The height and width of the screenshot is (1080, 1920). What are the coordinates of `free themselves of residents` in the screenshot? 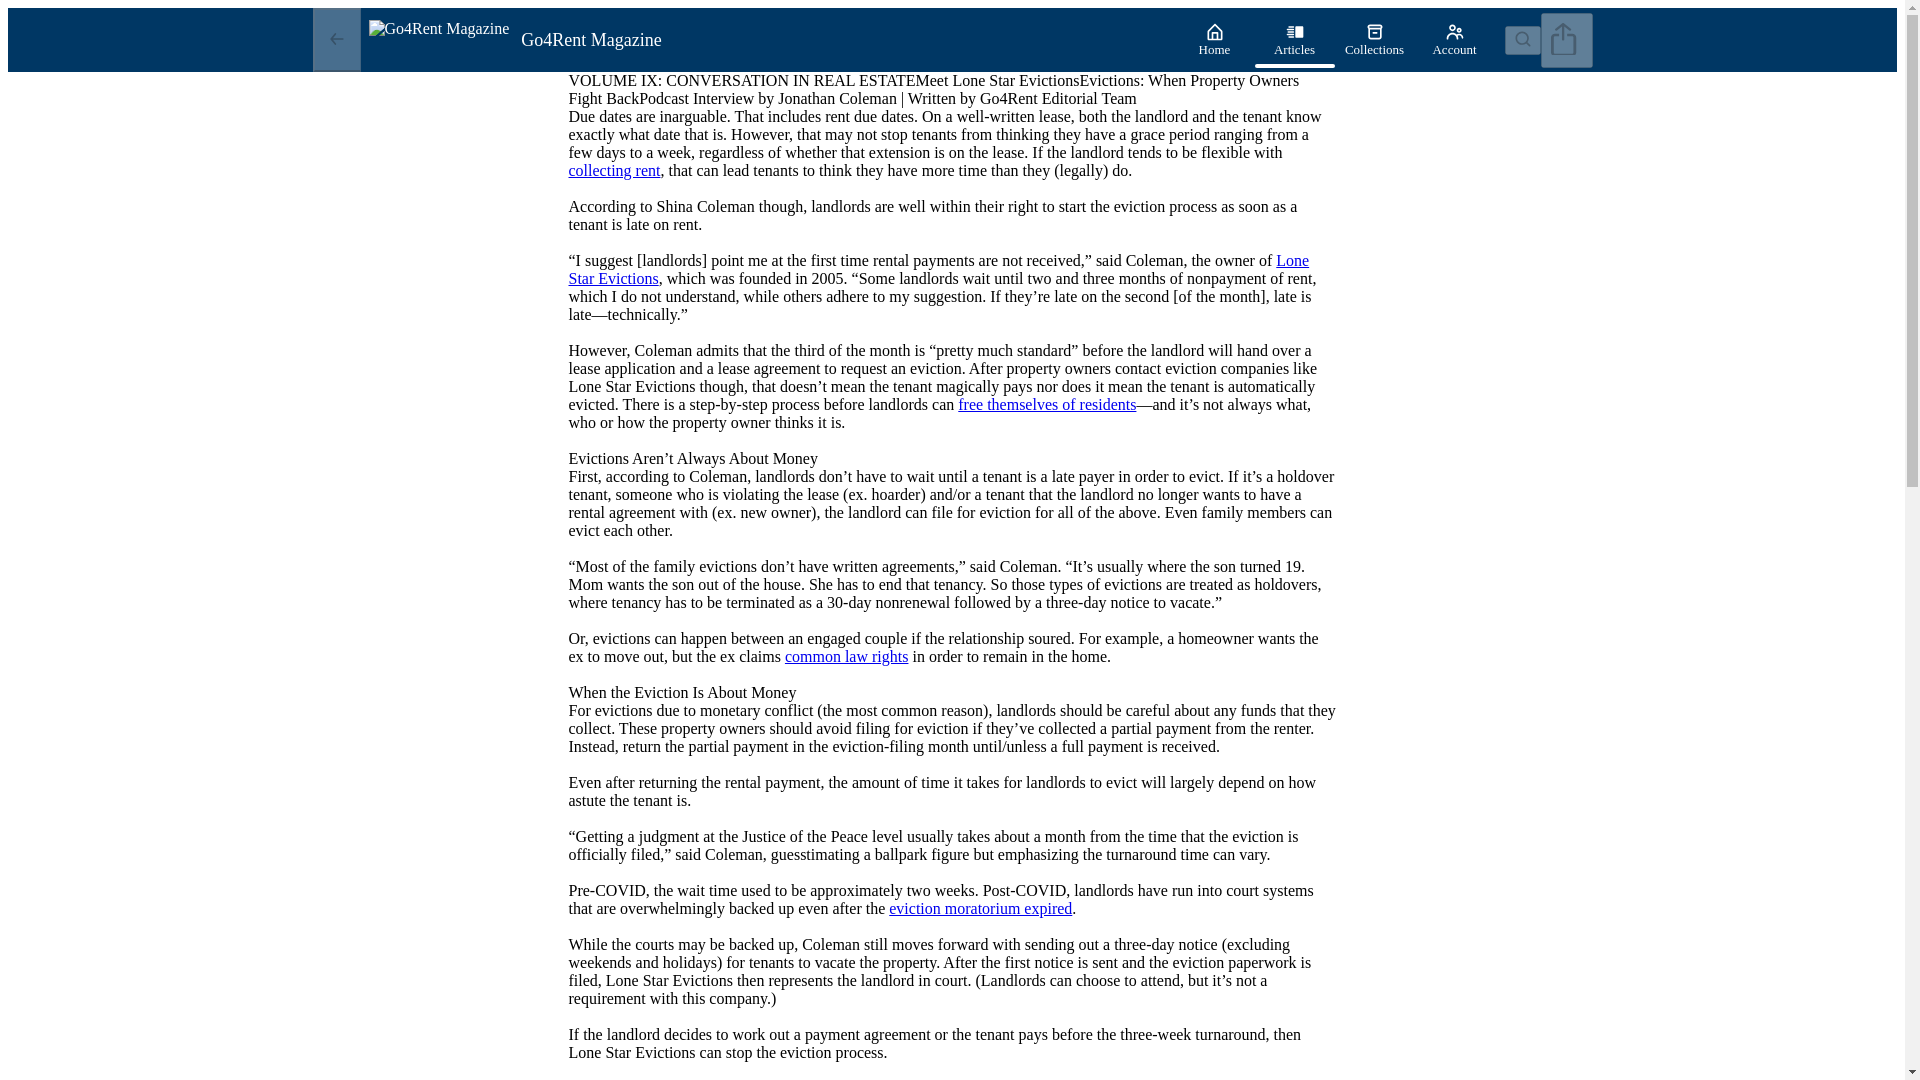 It's located at (1047, 404).